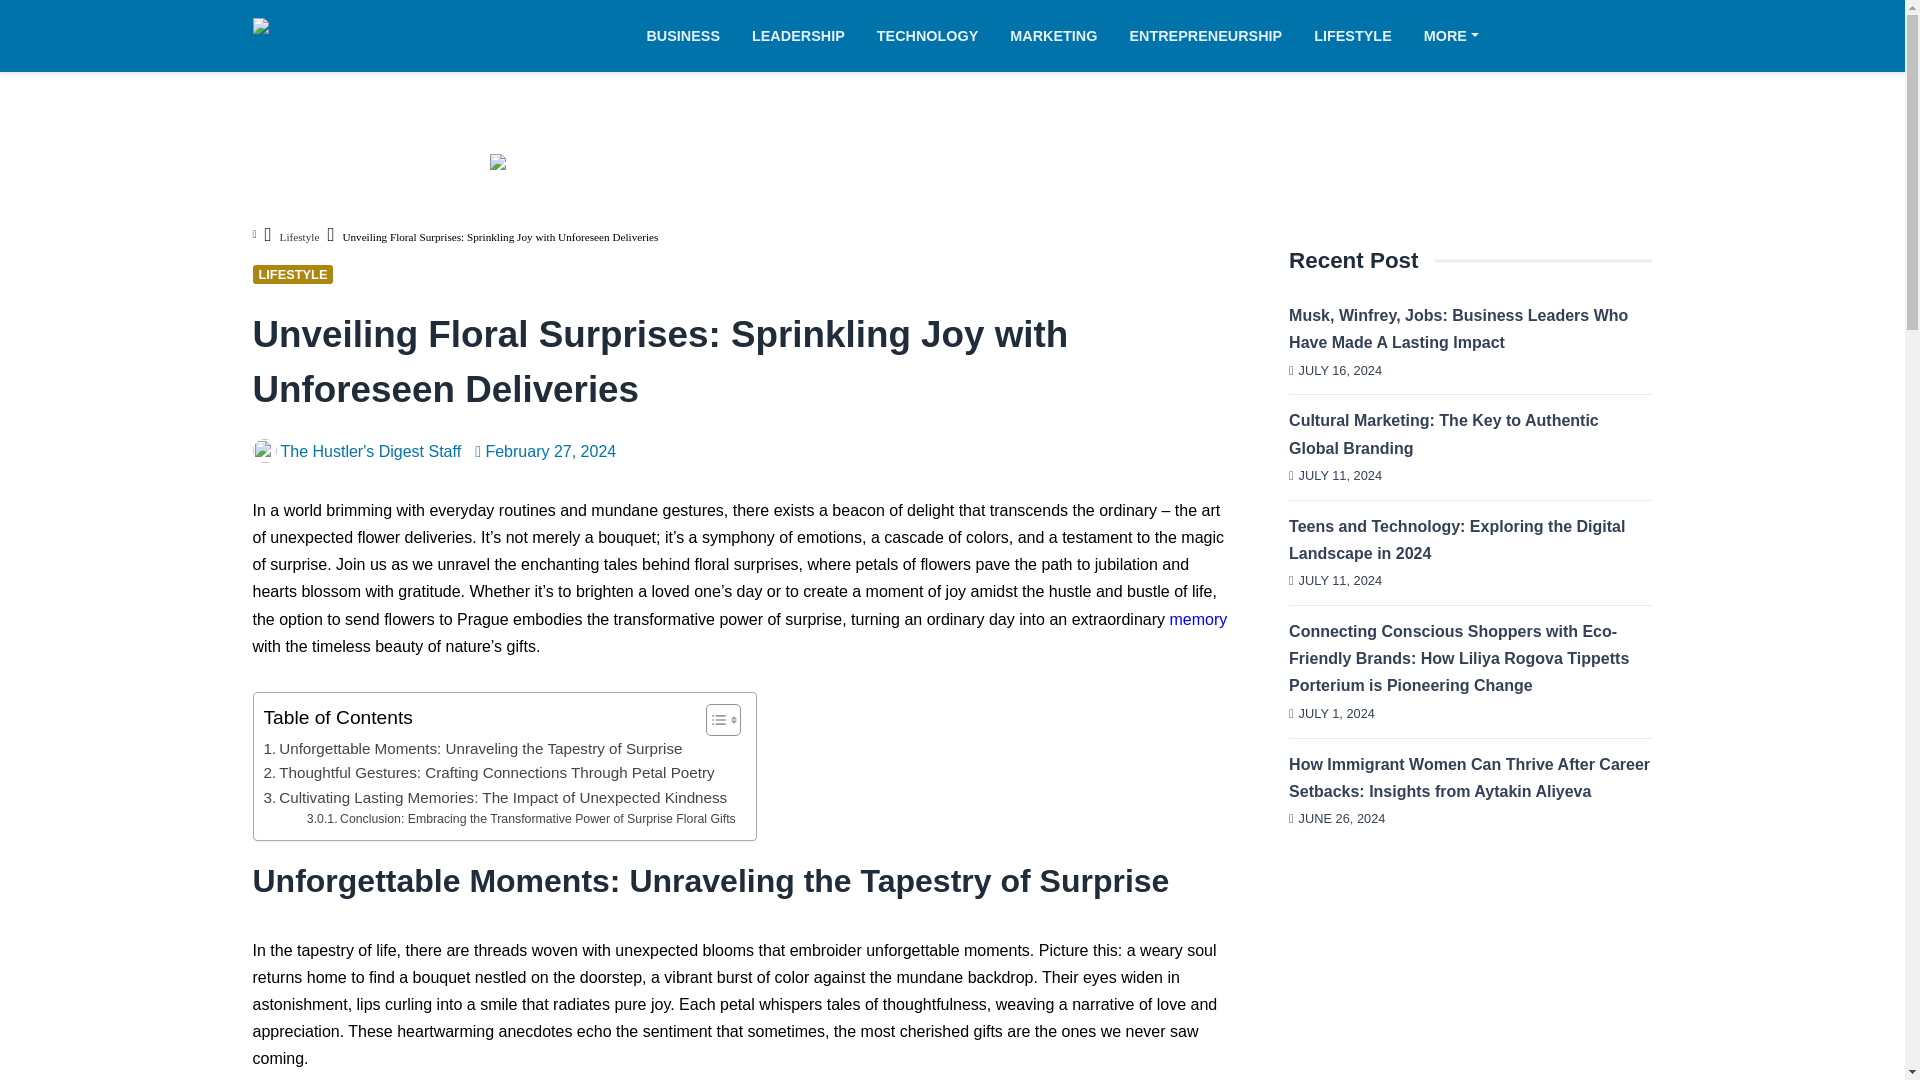 The image size is (1920, 1080). Describe the element at coordinates (1205, 36) in the screenshot. I see `ENTREPRENEURSHIP` at that location.